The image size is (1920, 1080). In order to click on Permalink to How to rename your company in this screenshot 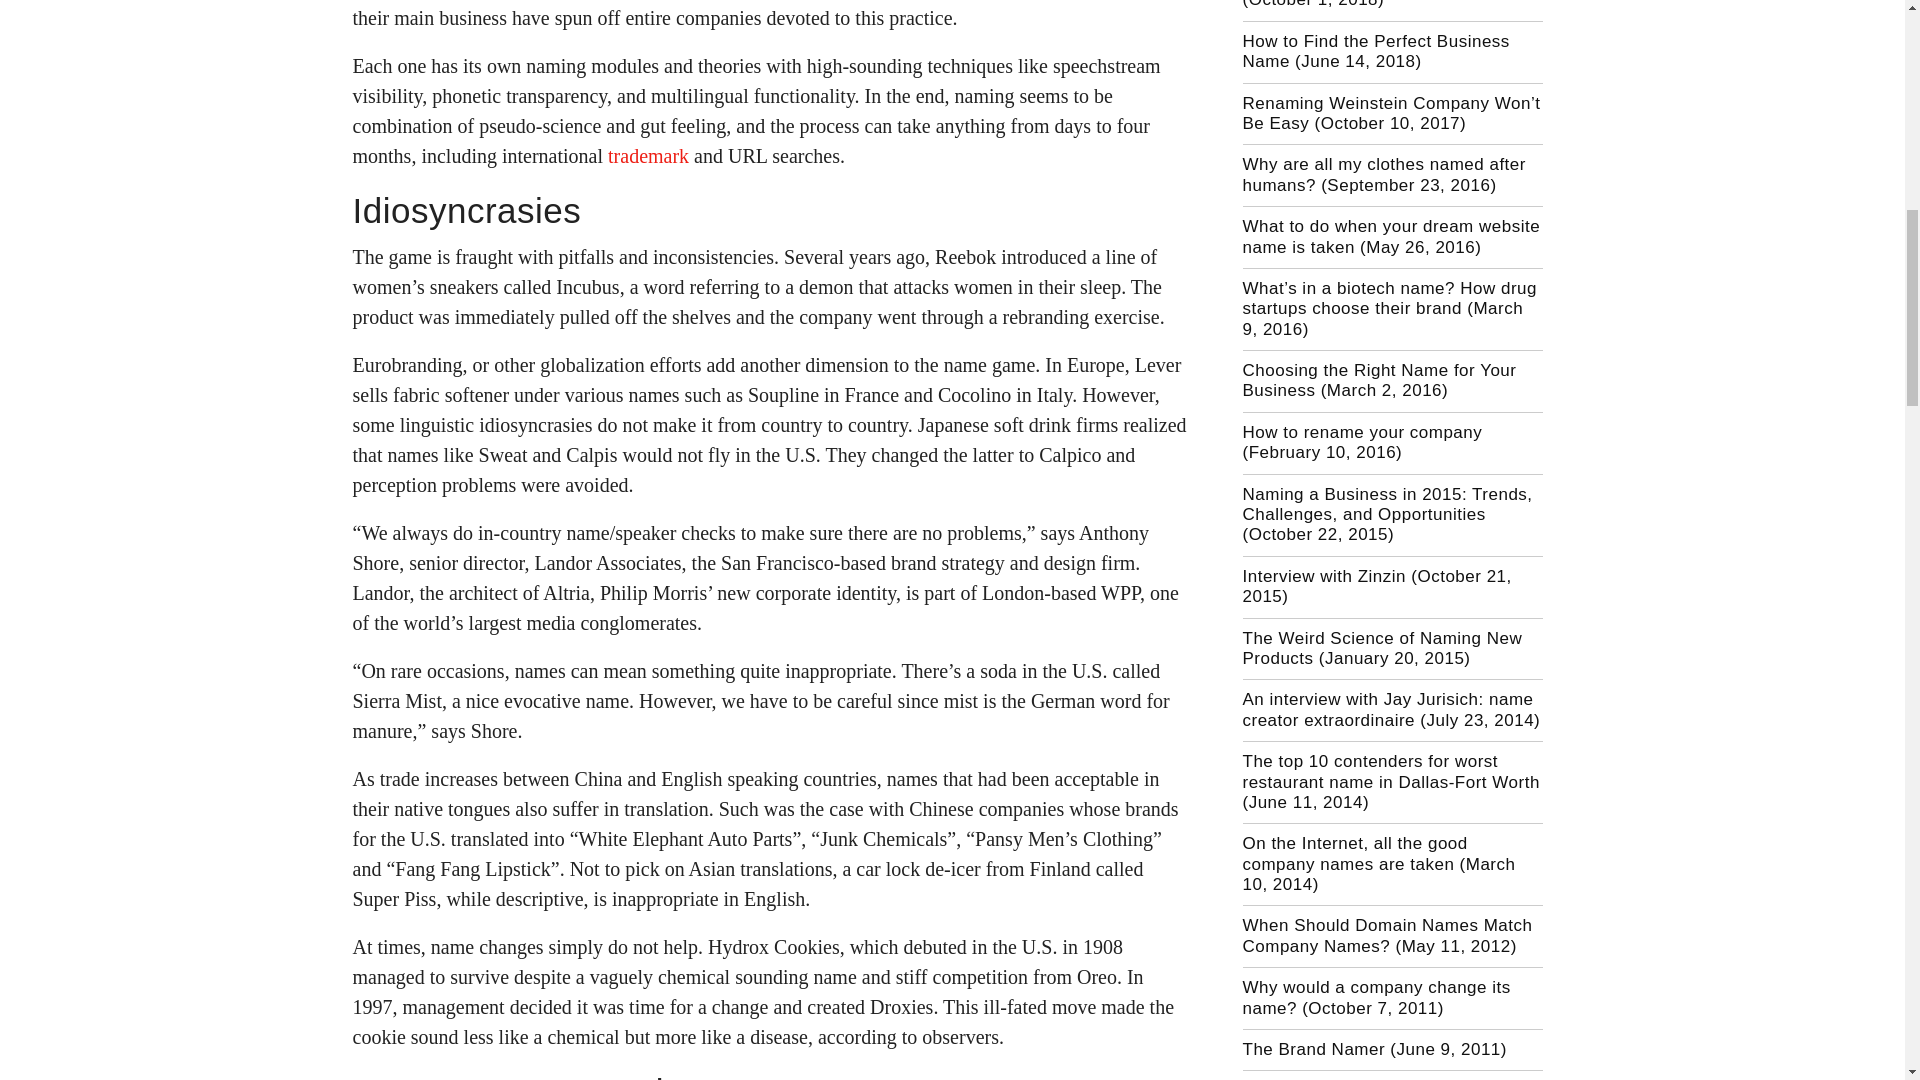, I will do `click(1362, 442)`.